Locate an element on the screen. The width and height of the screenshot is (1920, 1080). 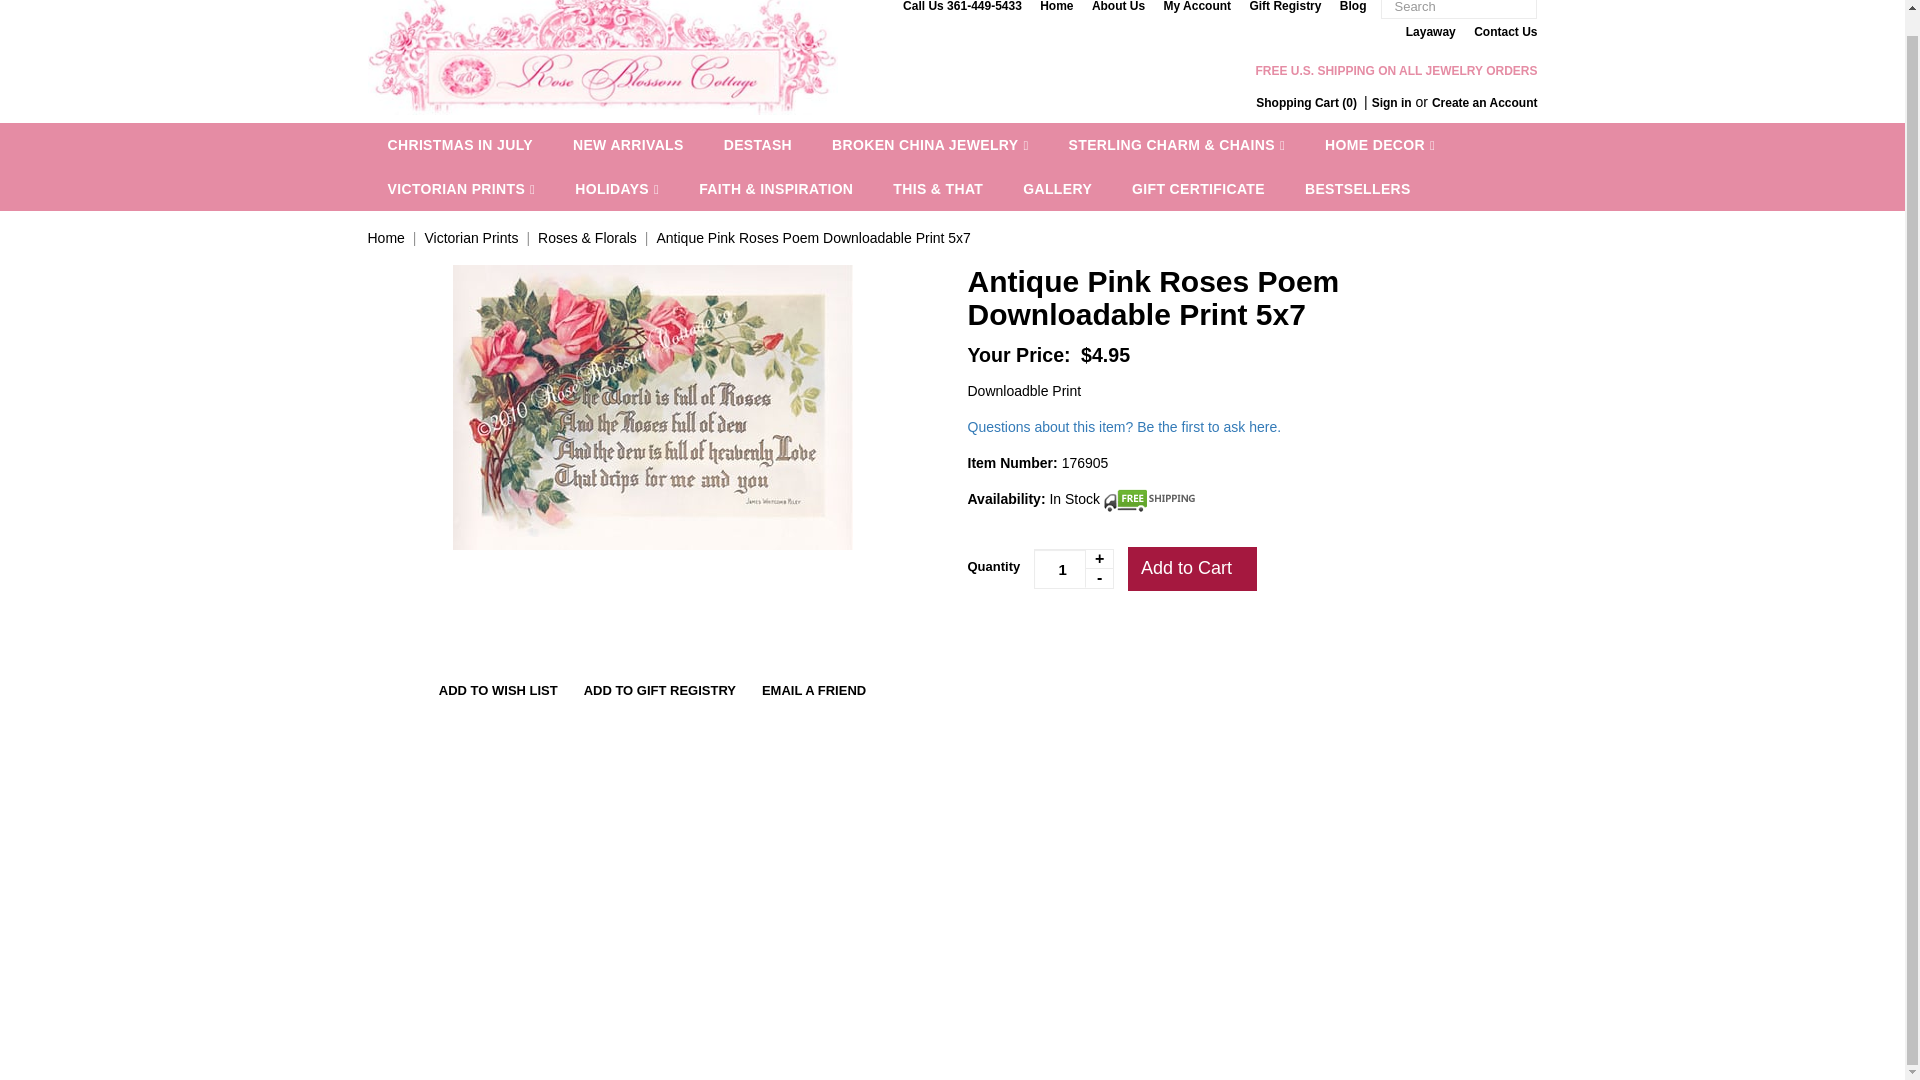
Create an Account is located at coordinates (1484, 103).